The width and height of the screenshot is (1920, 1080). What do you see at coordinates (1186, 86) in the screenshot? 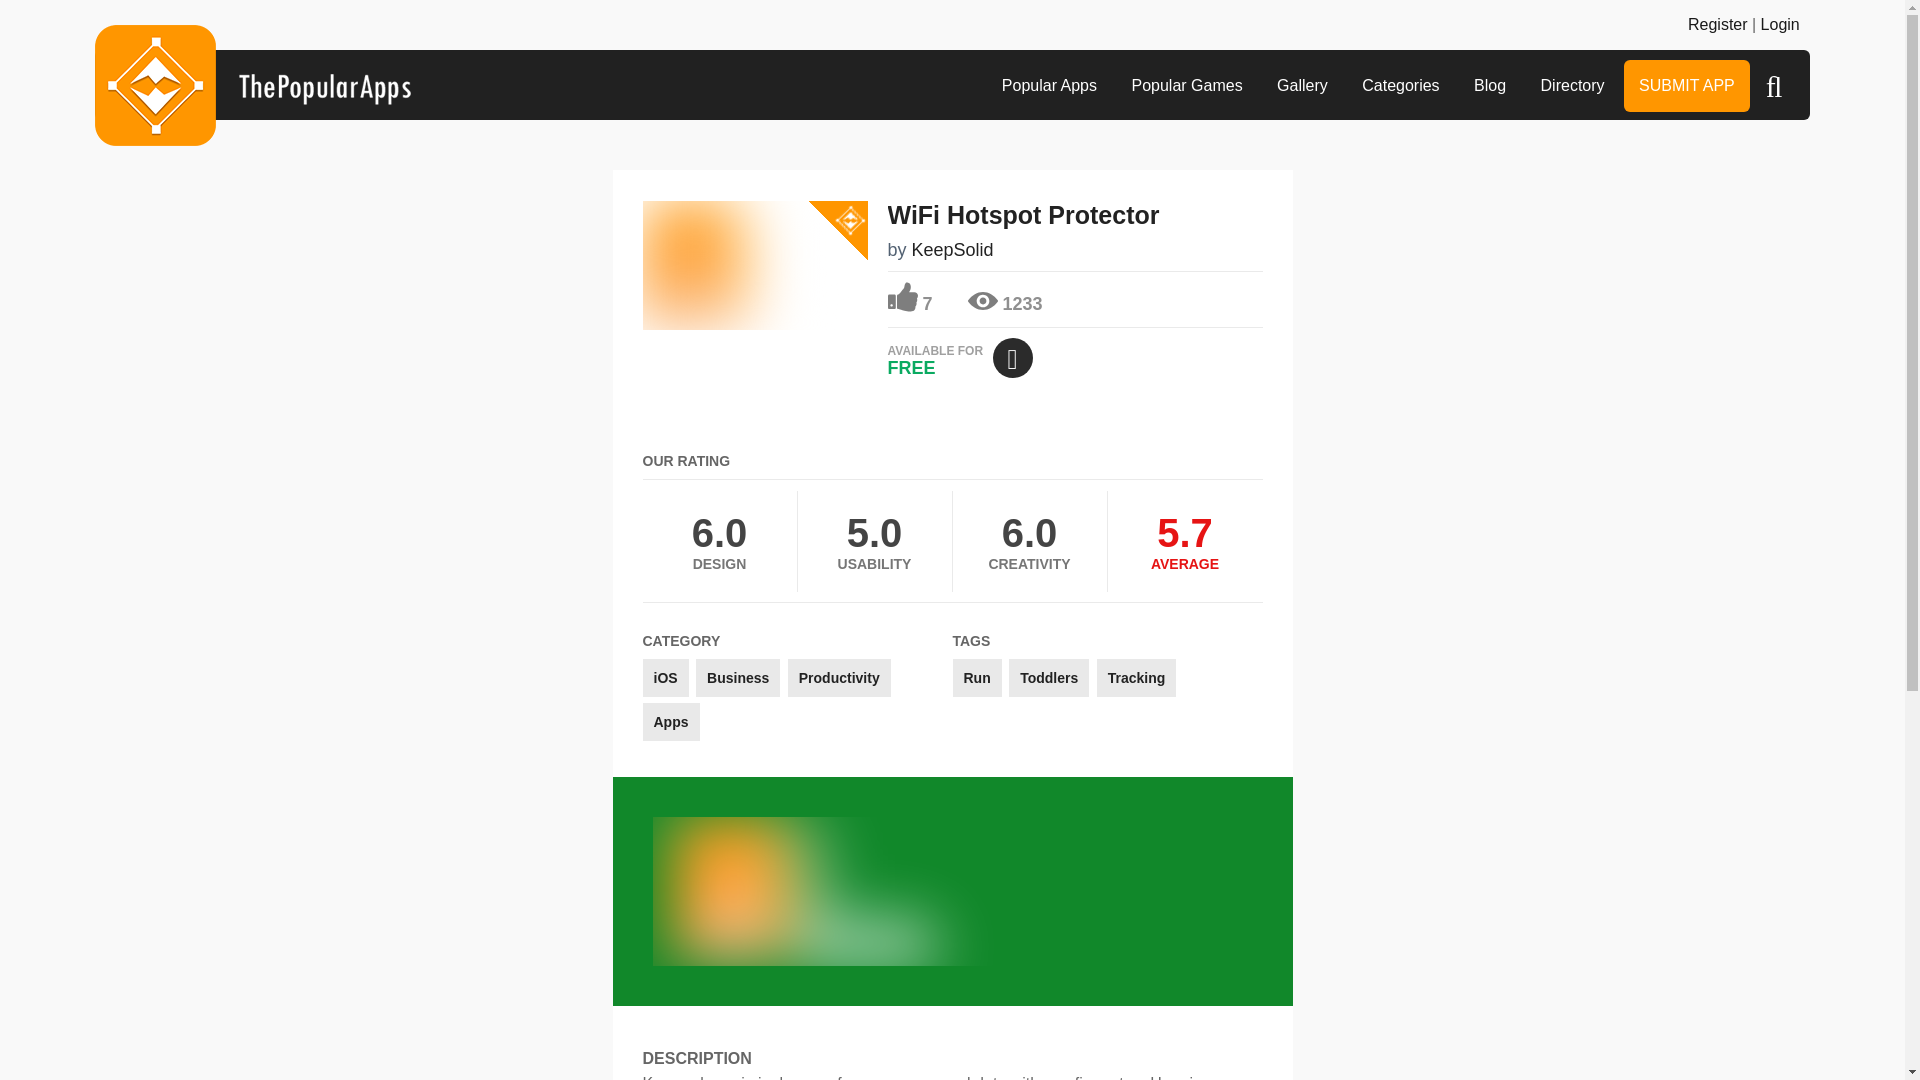
I see `Popular Games` at bounding box center [1186, 86].